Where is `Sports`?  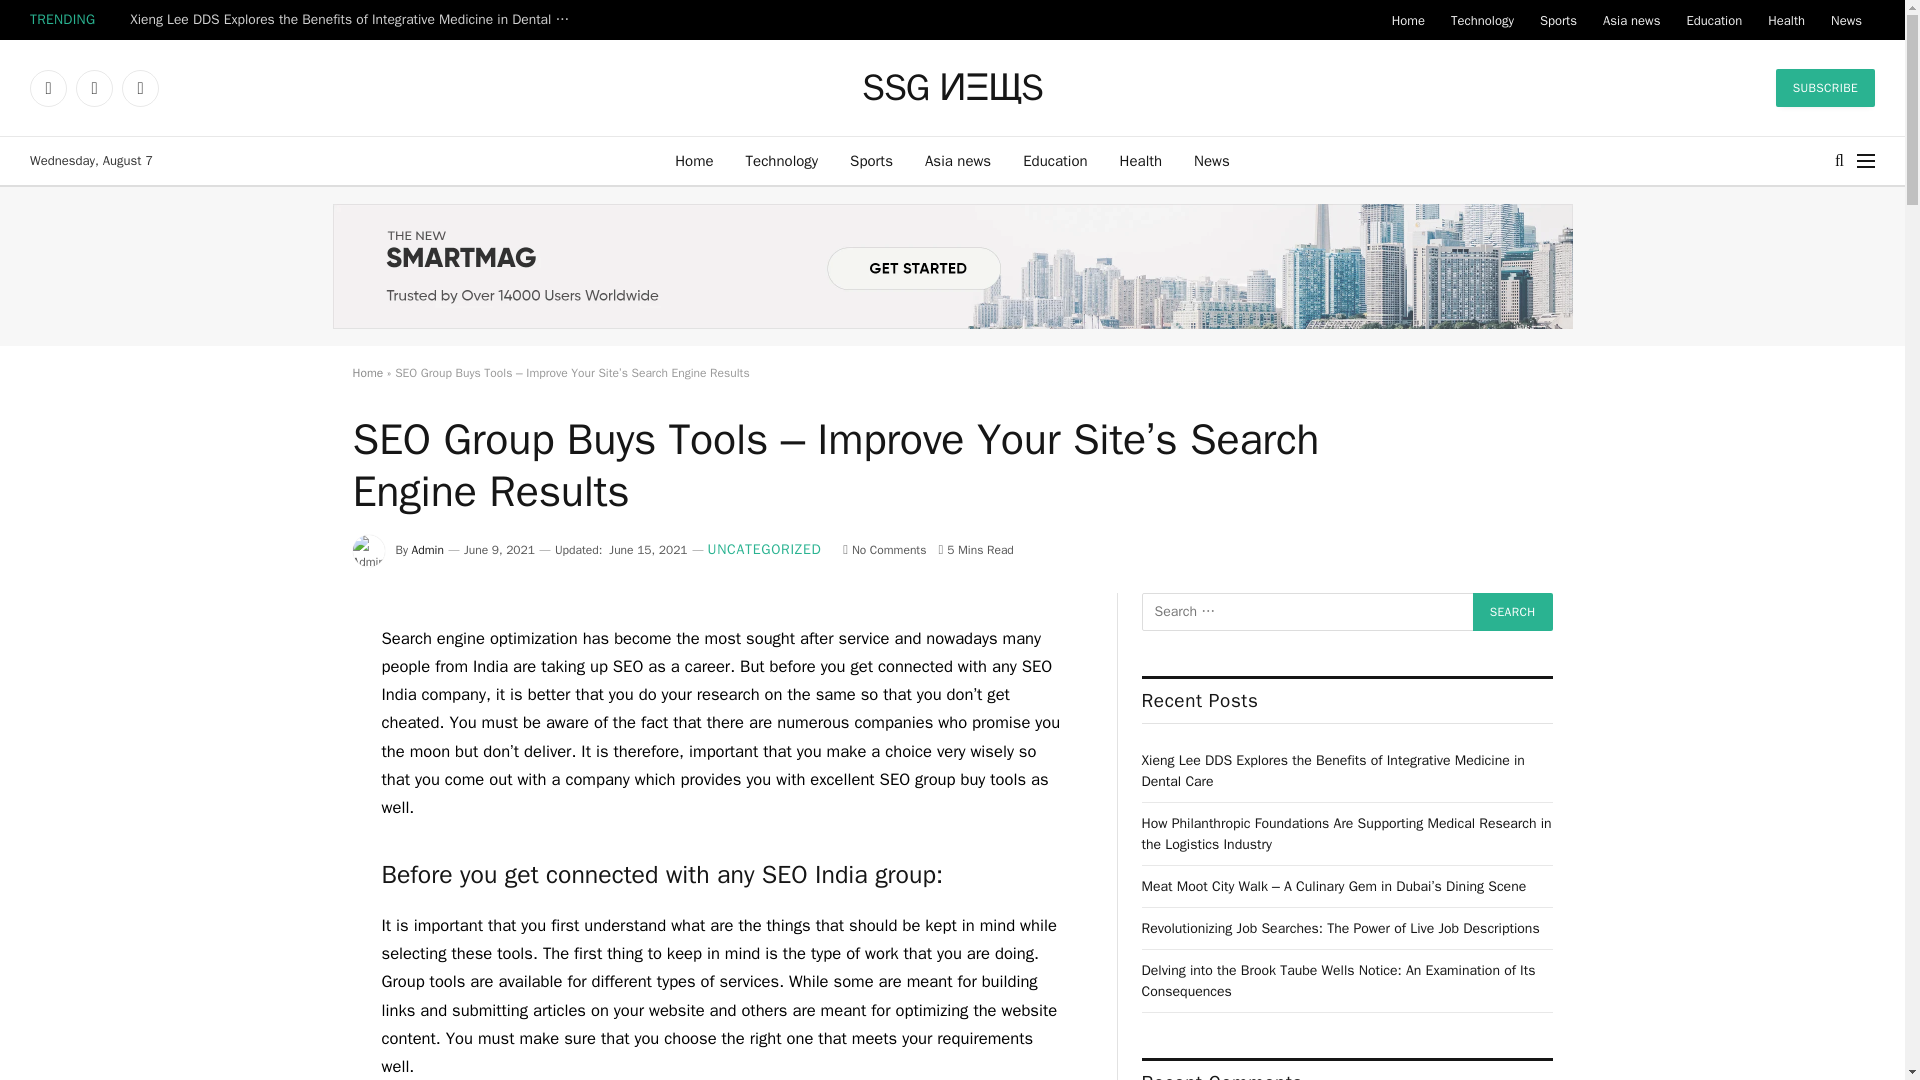 Sports is located at coordinates (870, 160).